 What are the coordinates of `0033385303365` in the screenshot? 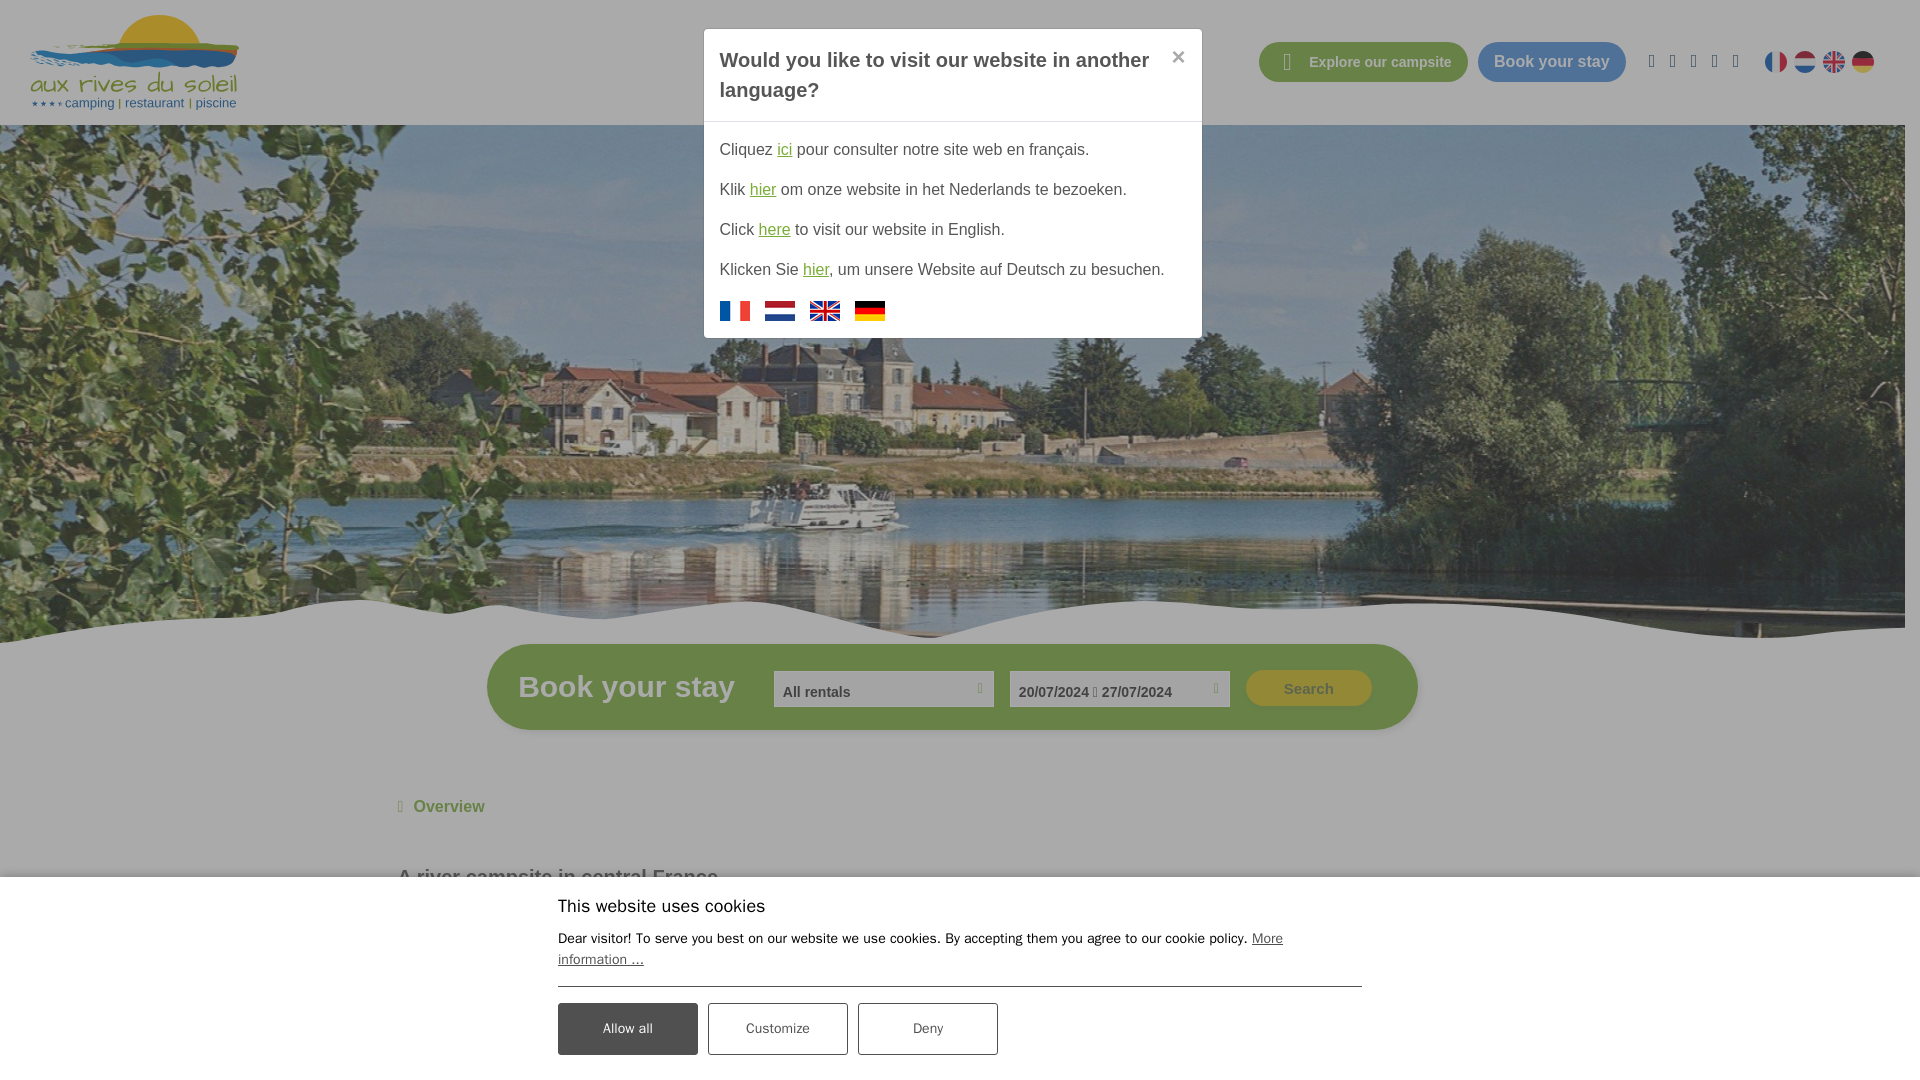 It's located at (1672, 61).